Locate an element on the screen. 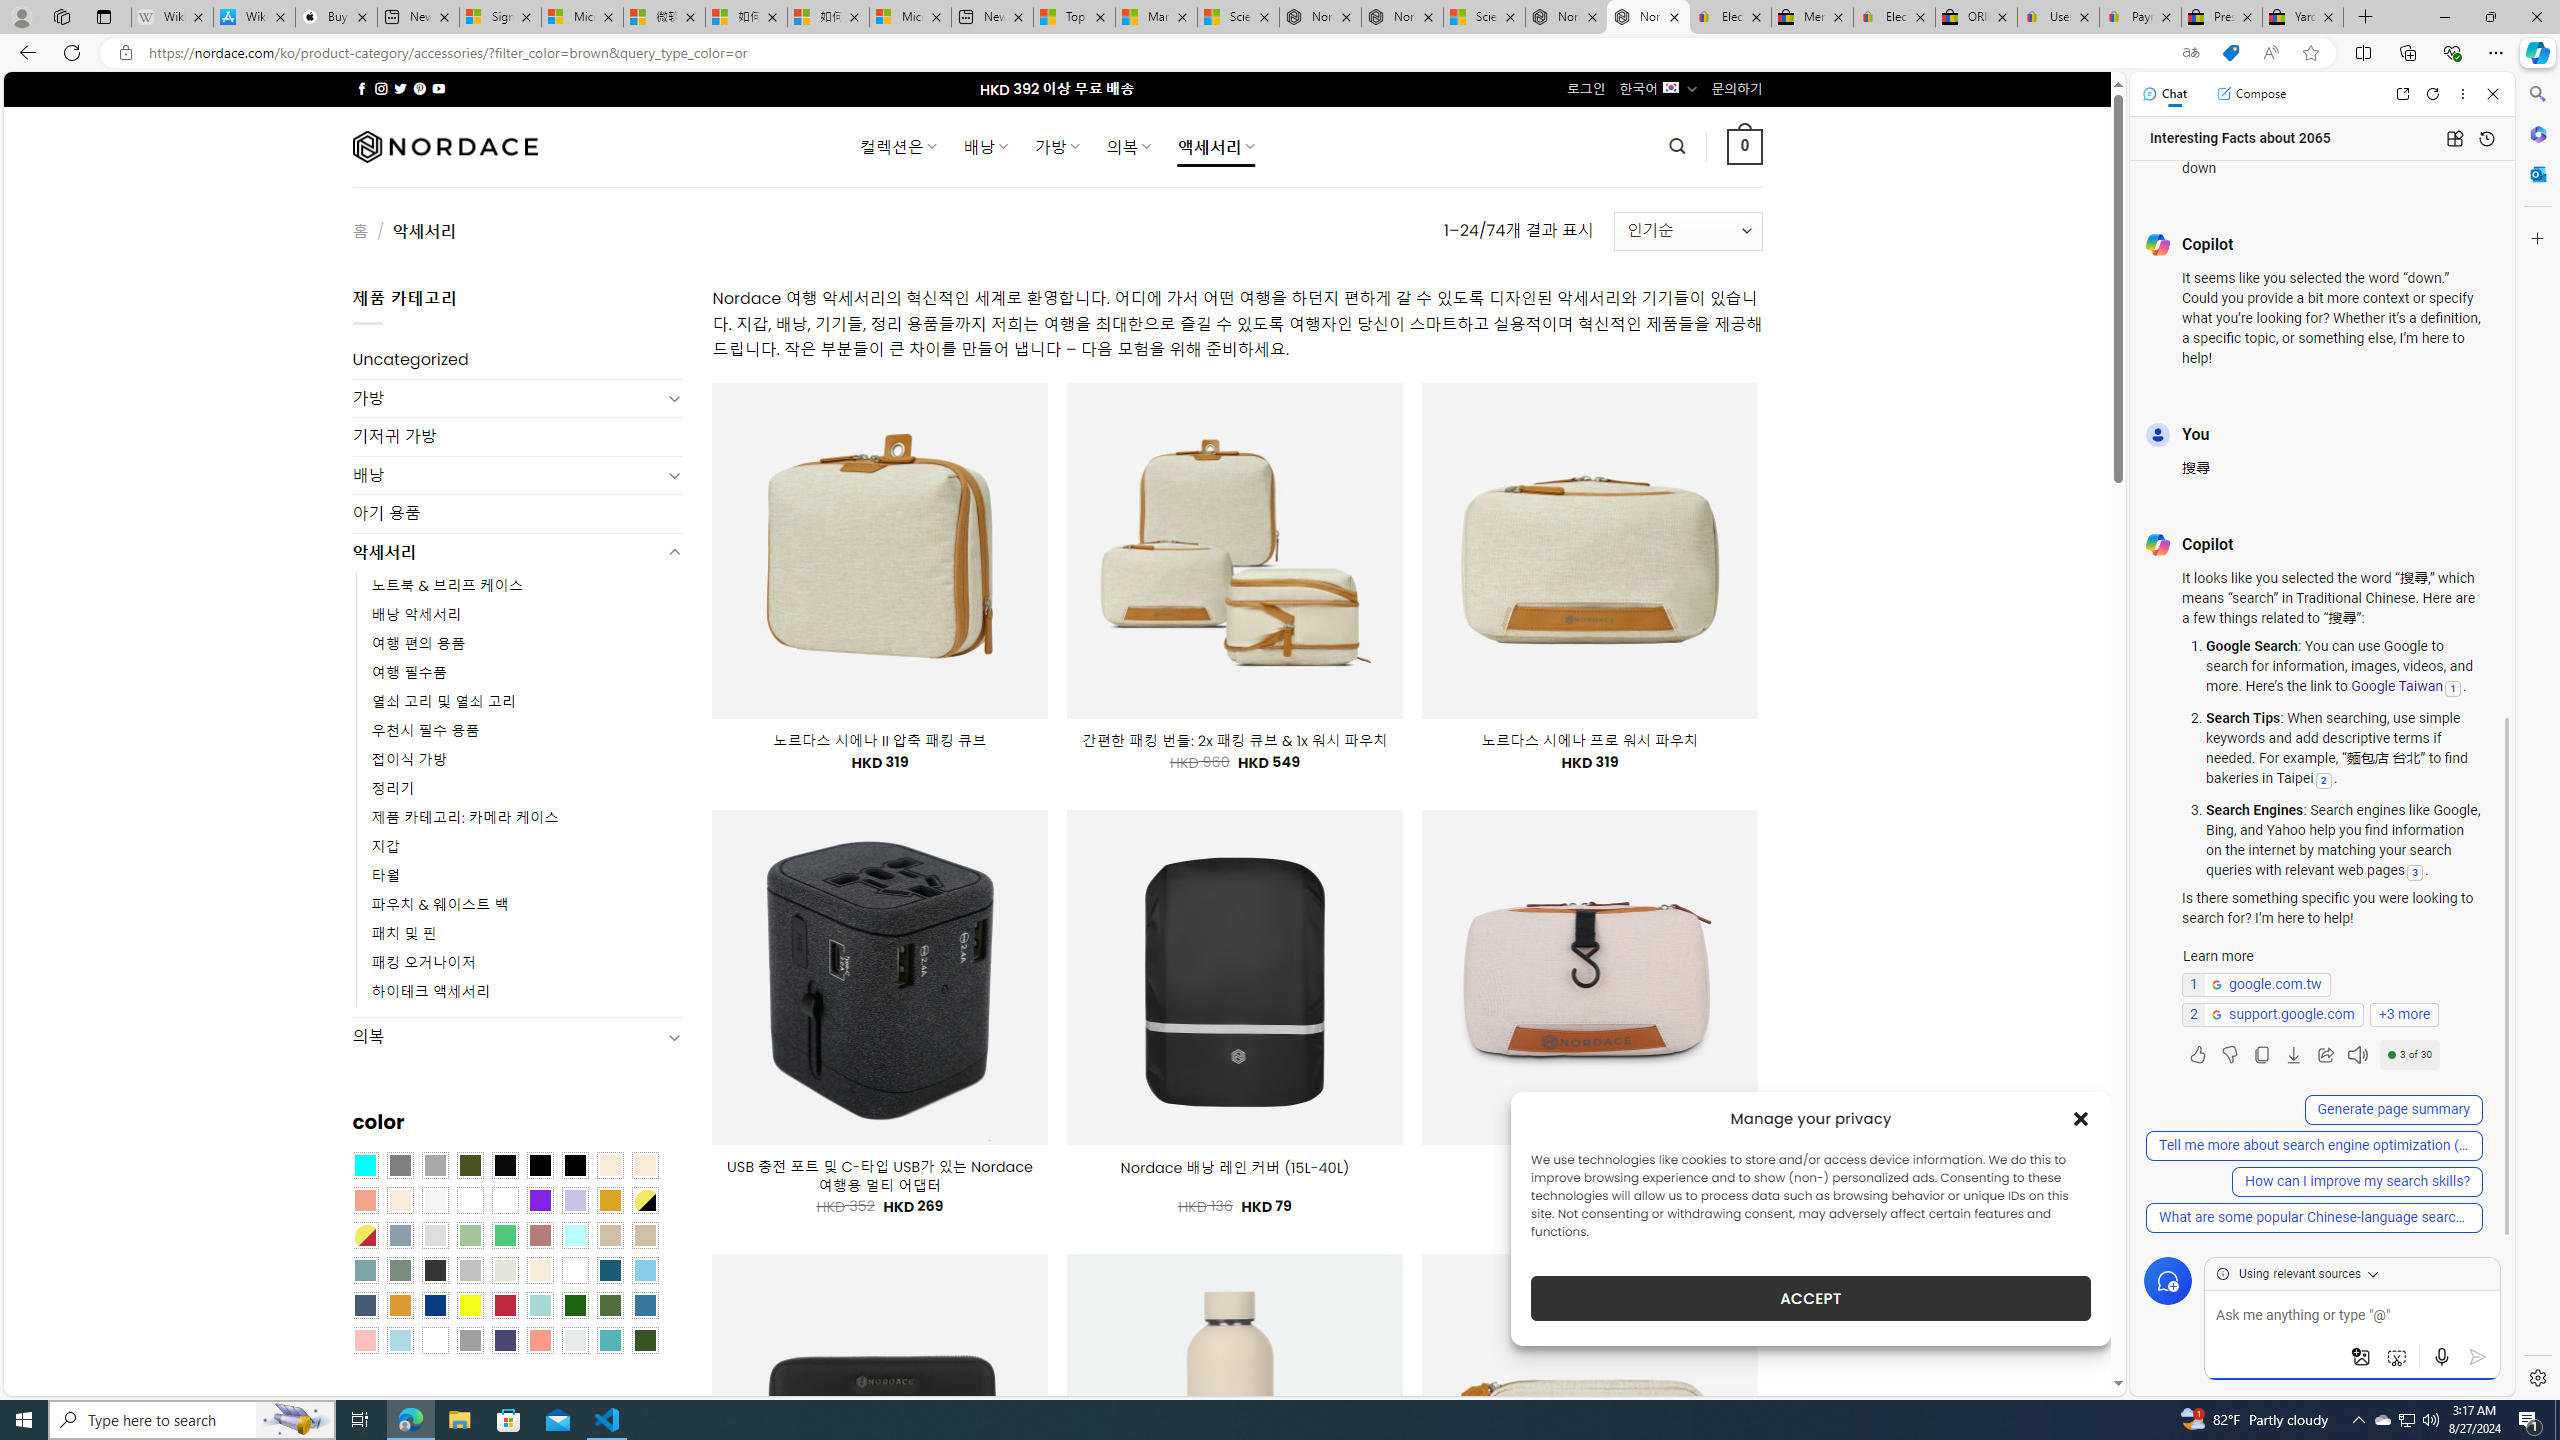 This screenshot has height=1440, width=2560. Follow on Instagram is located at coordinates (381, 88).